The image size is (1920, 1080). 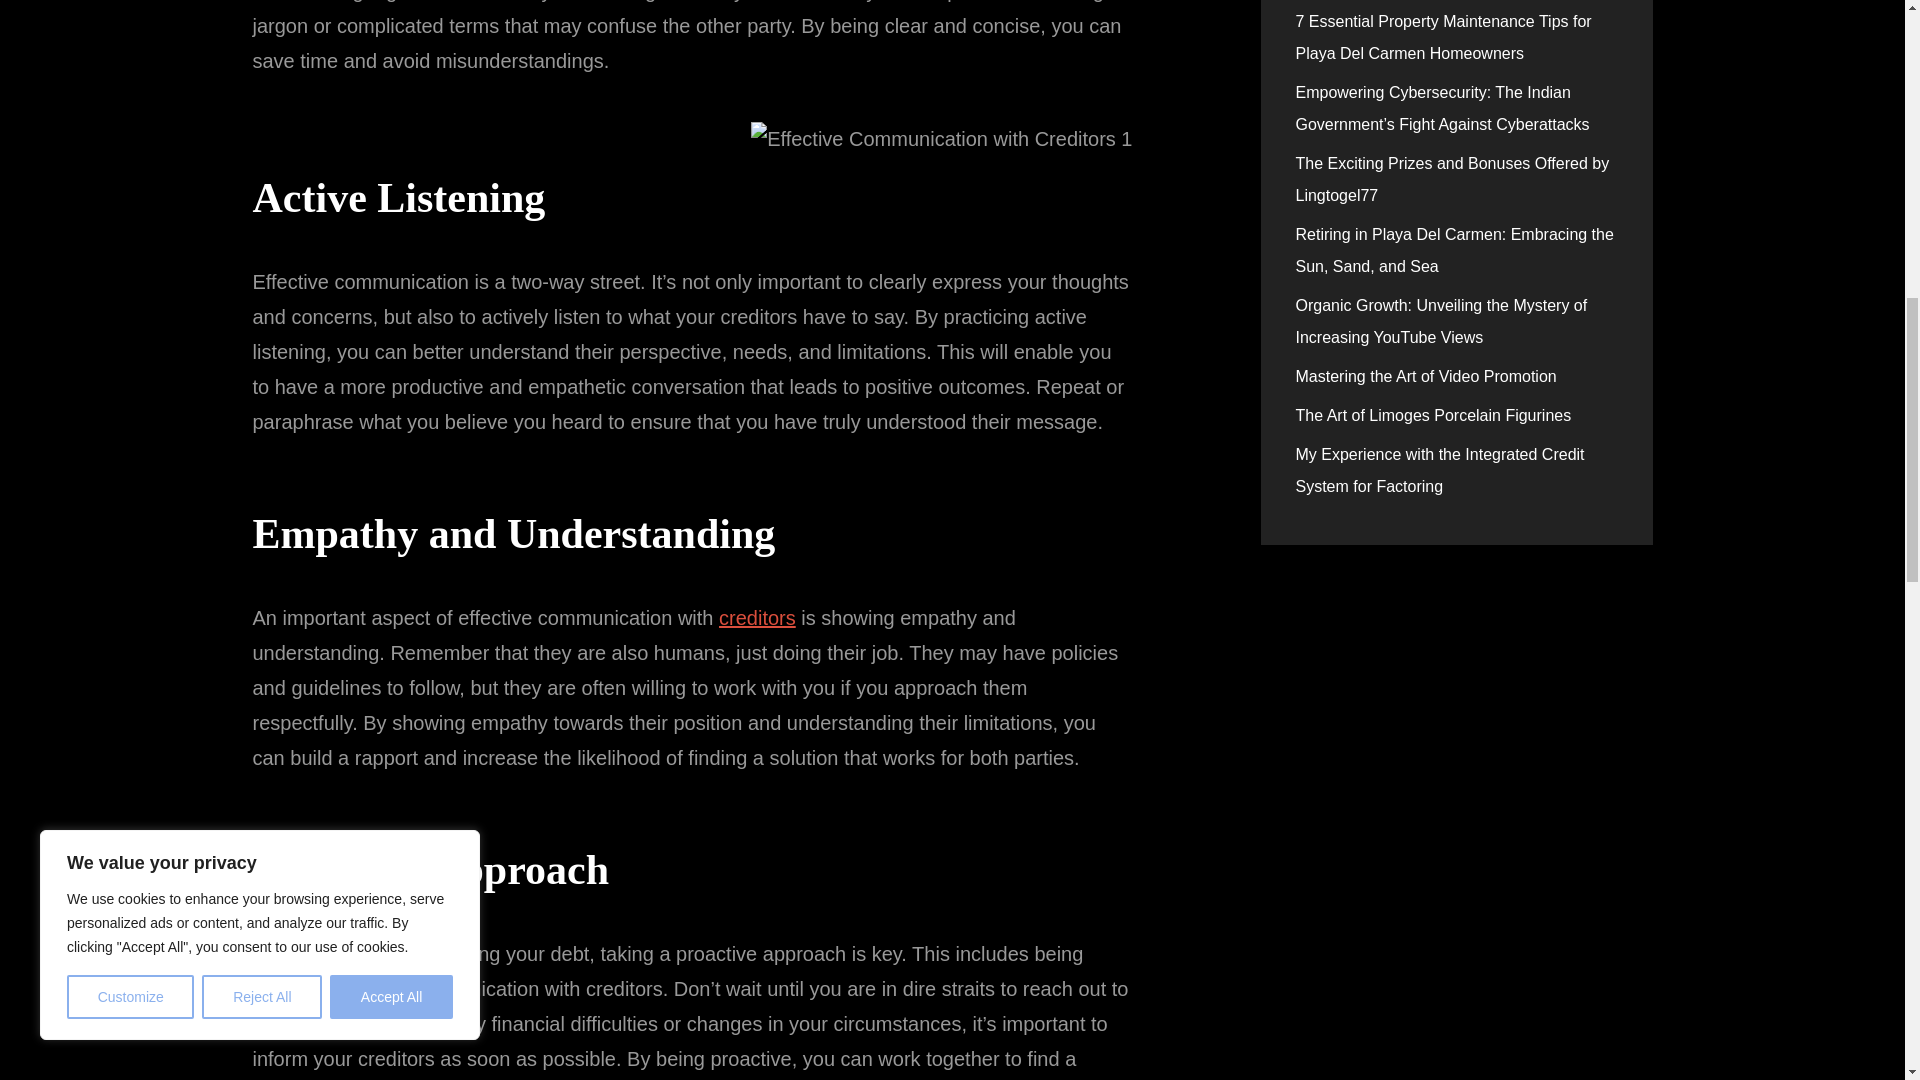 What do you see at coordinates (757, 617) in the screenshot?
I see `creditors` at bounding box center [757, 617].